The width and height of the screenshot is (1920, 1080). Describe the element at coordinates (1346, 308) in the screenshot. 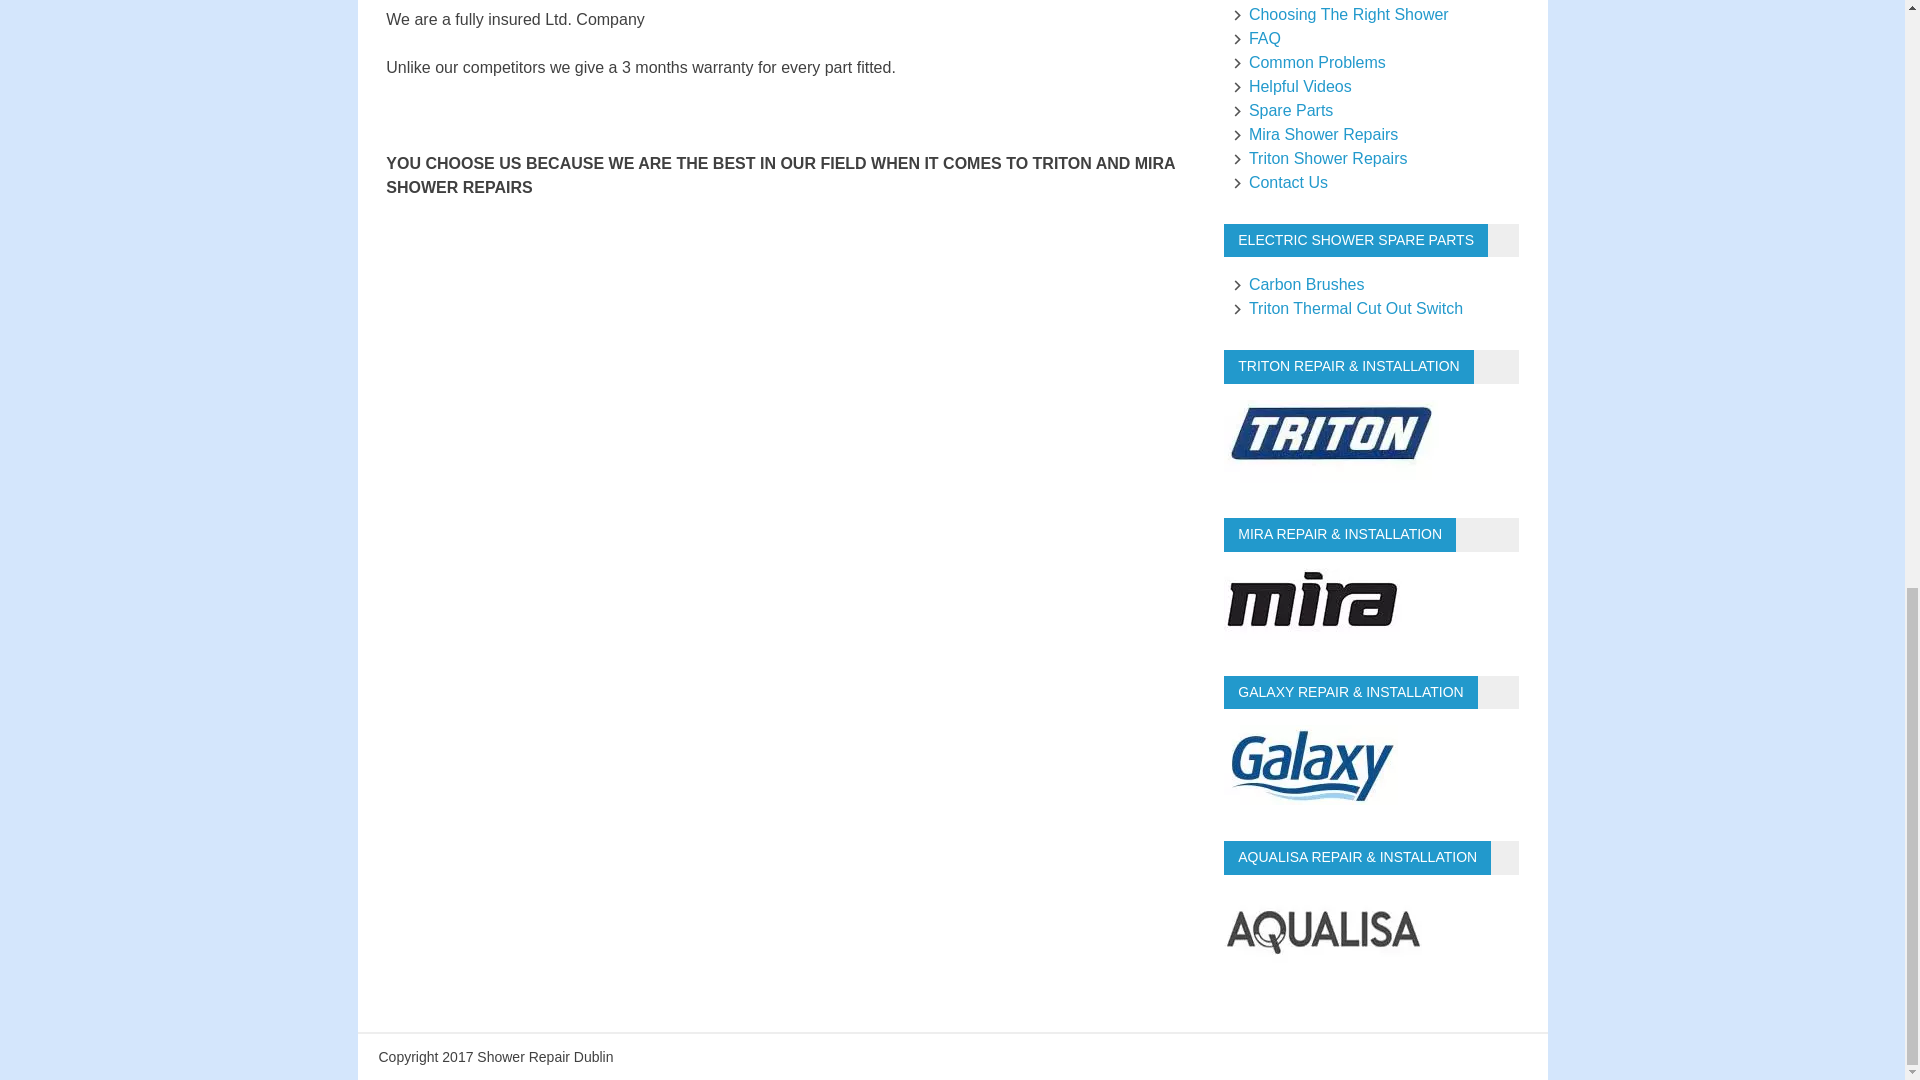

I see `Triton Thermal Cut Out Switch` at that location.